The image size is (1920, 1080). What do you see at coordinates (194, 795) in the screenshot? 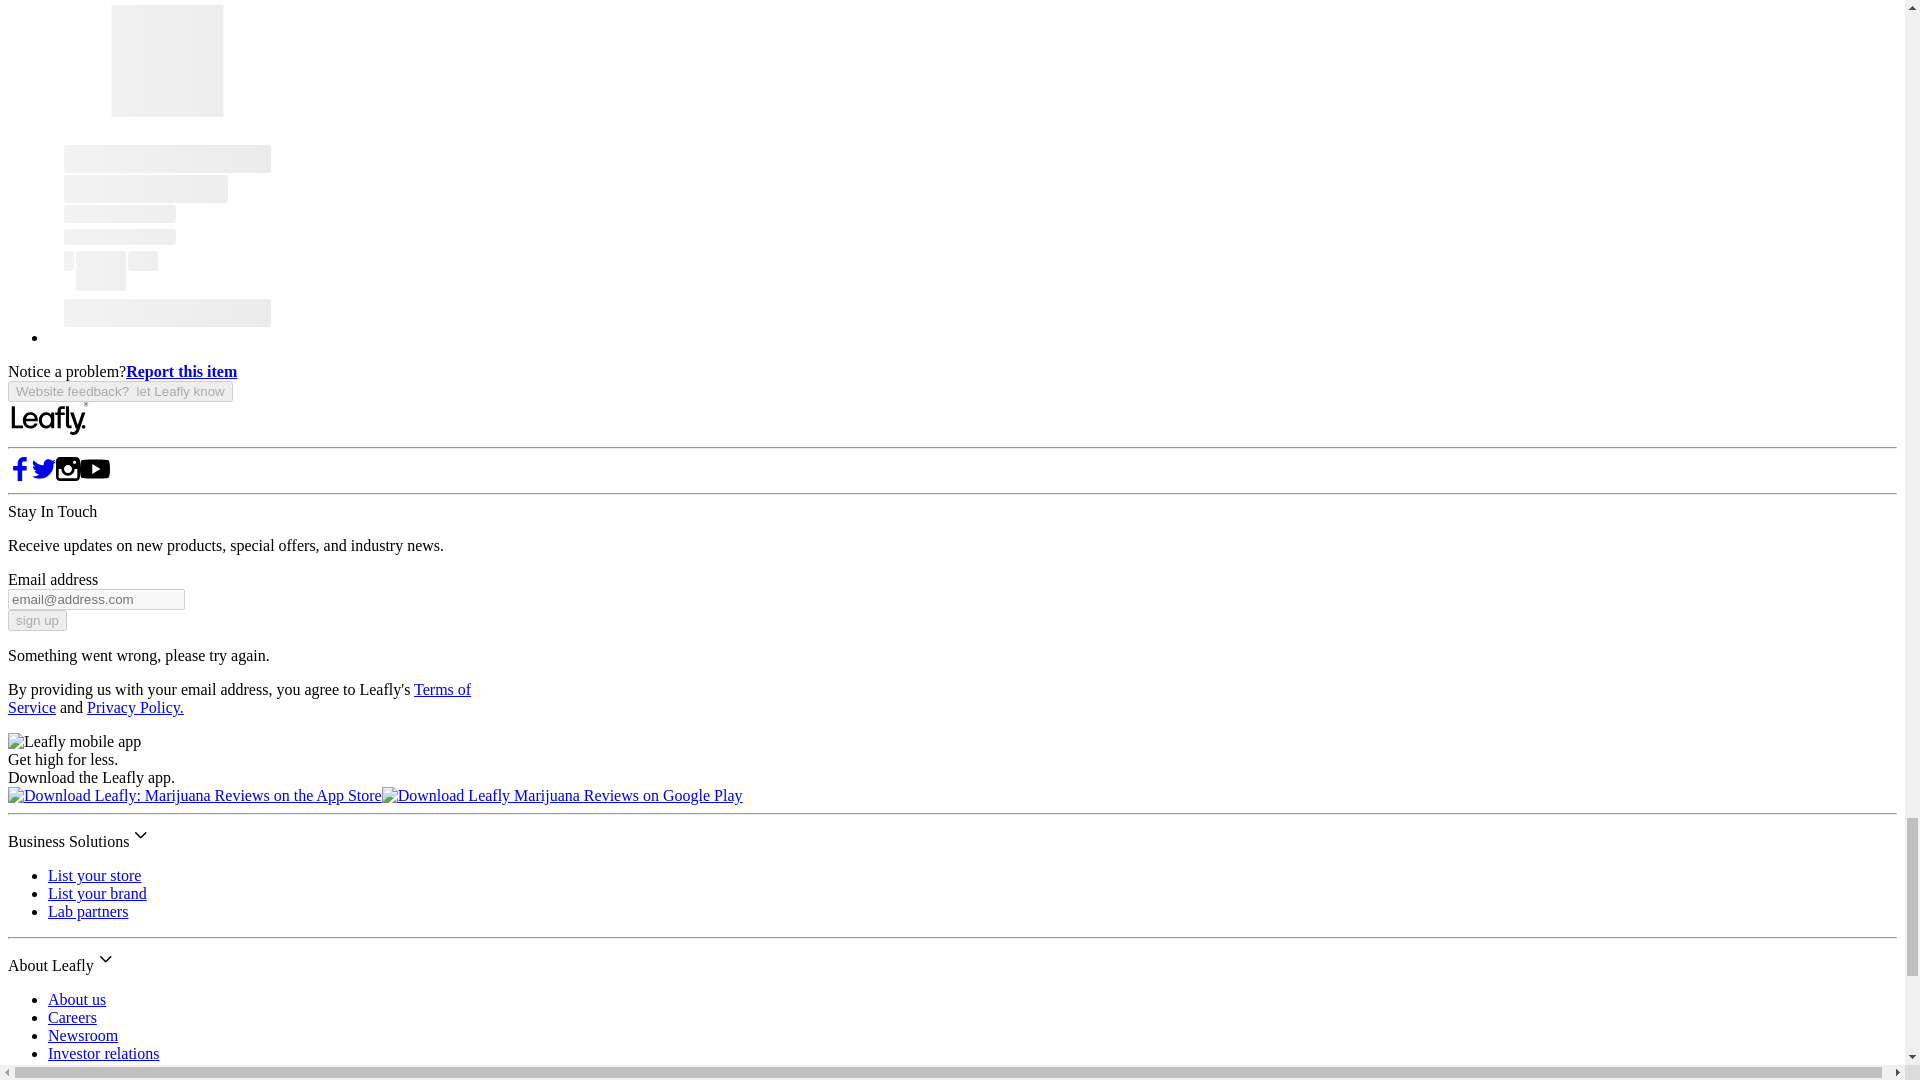
I see `Leafly on the App Store` at bounding box center [194, 795].